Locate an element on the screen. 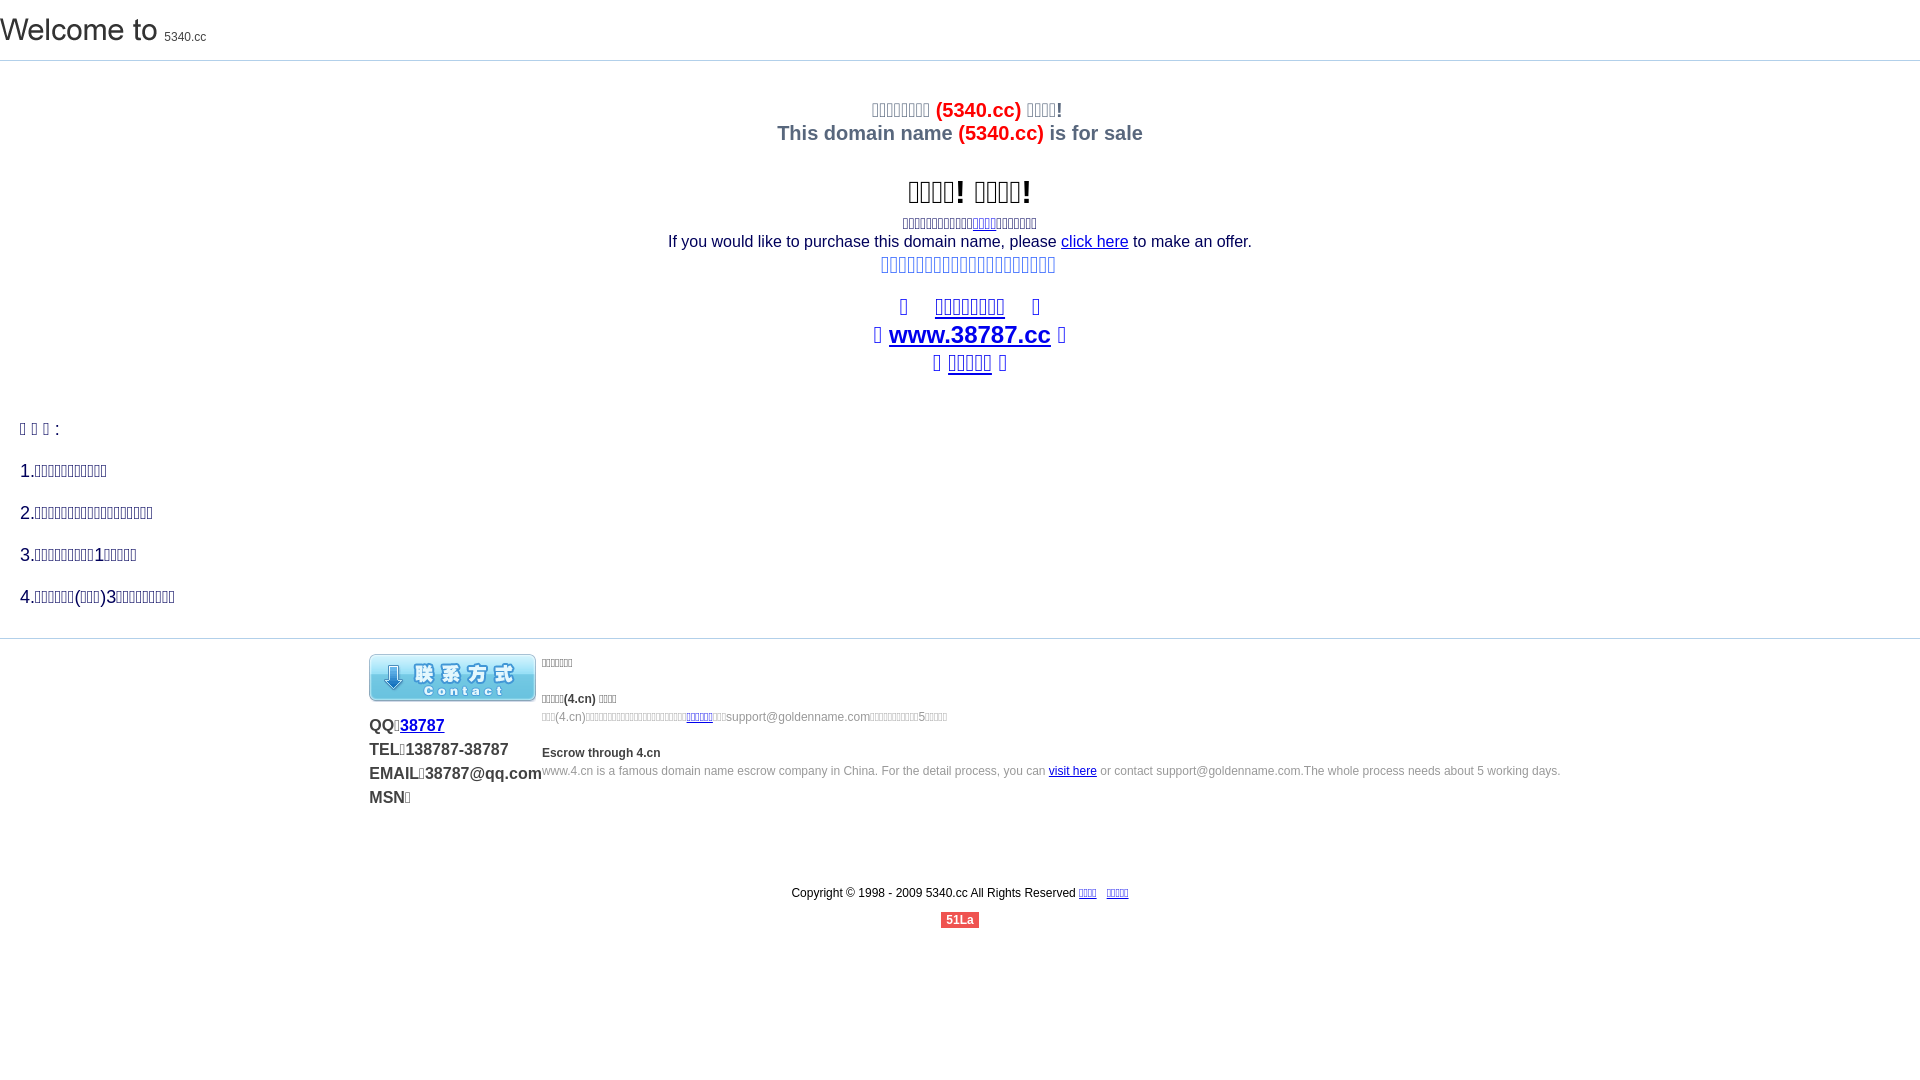 The image size is (1920, 1080). www.38787.cc is located at coordinates (970, 334).